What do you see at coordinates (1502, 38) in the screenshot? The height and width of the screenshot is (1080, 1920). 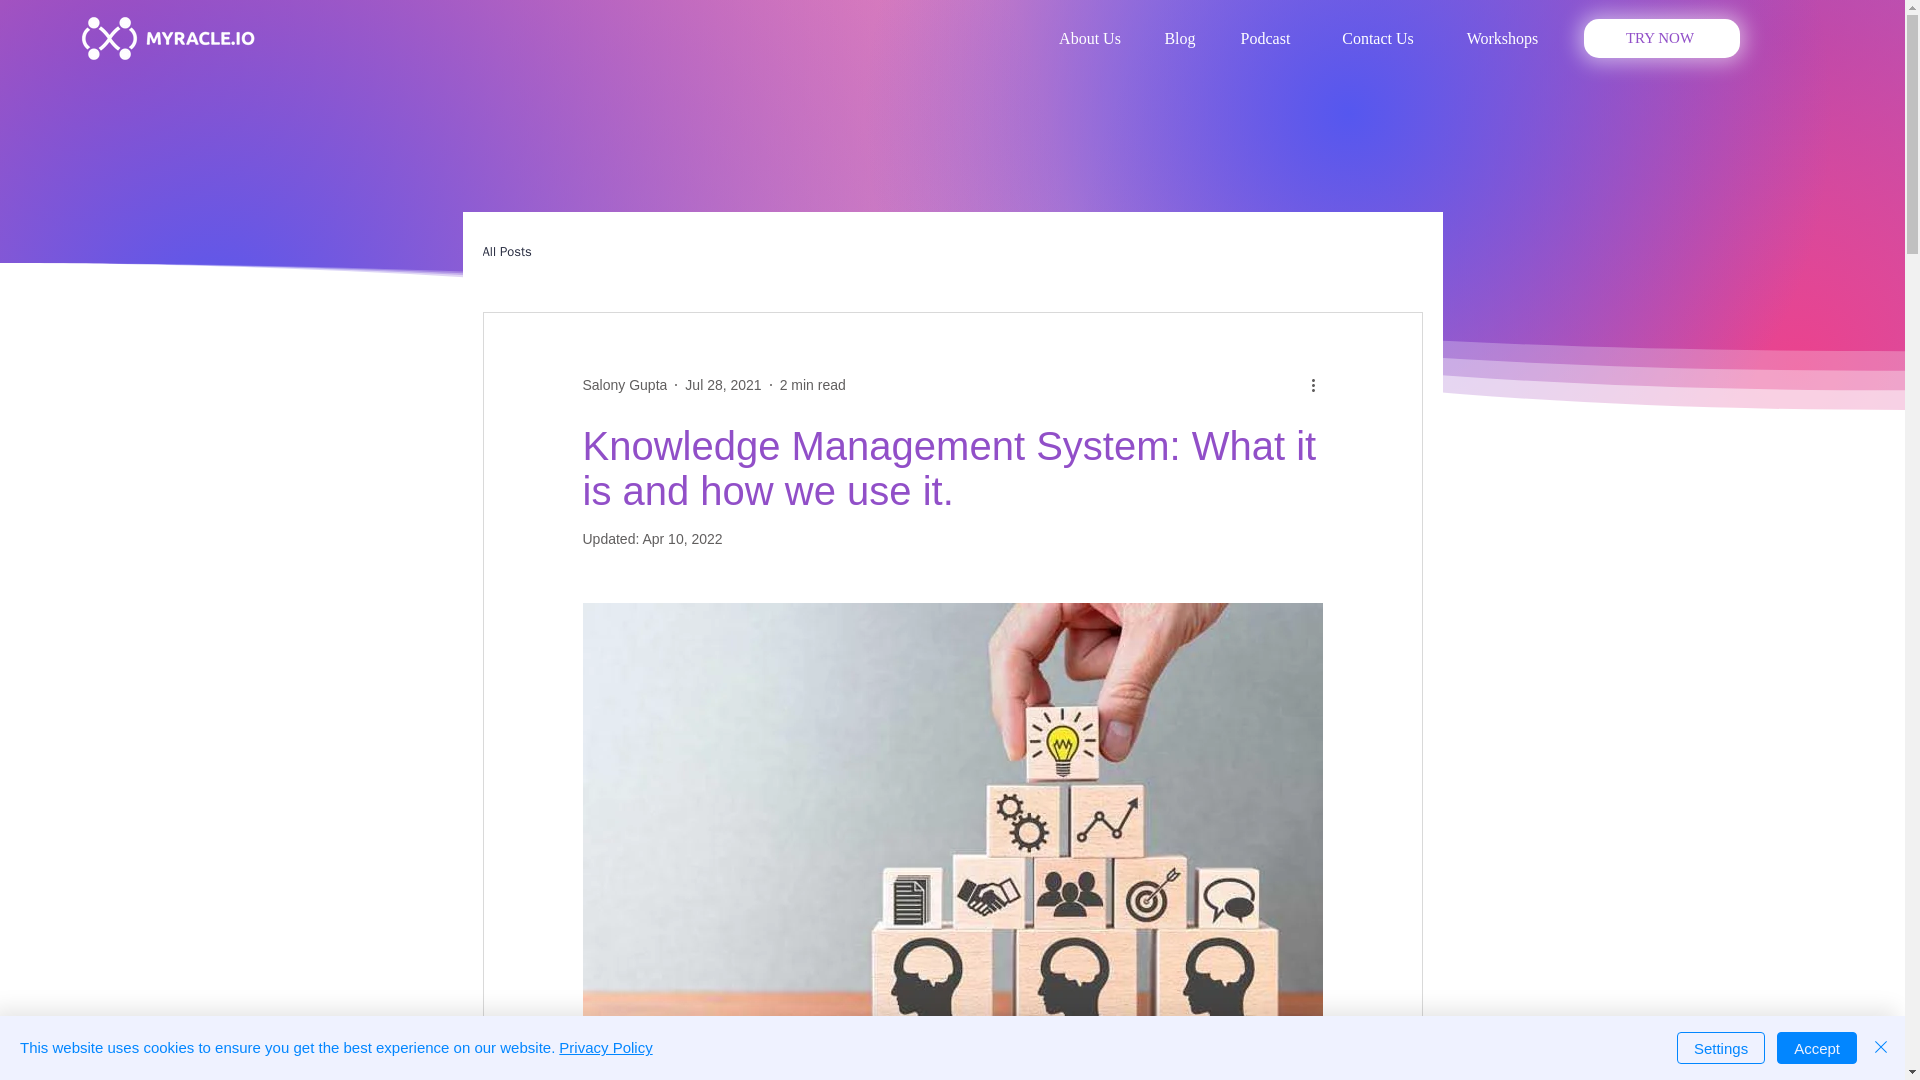 I see `Workshops` at bounding box center [1502, 38].